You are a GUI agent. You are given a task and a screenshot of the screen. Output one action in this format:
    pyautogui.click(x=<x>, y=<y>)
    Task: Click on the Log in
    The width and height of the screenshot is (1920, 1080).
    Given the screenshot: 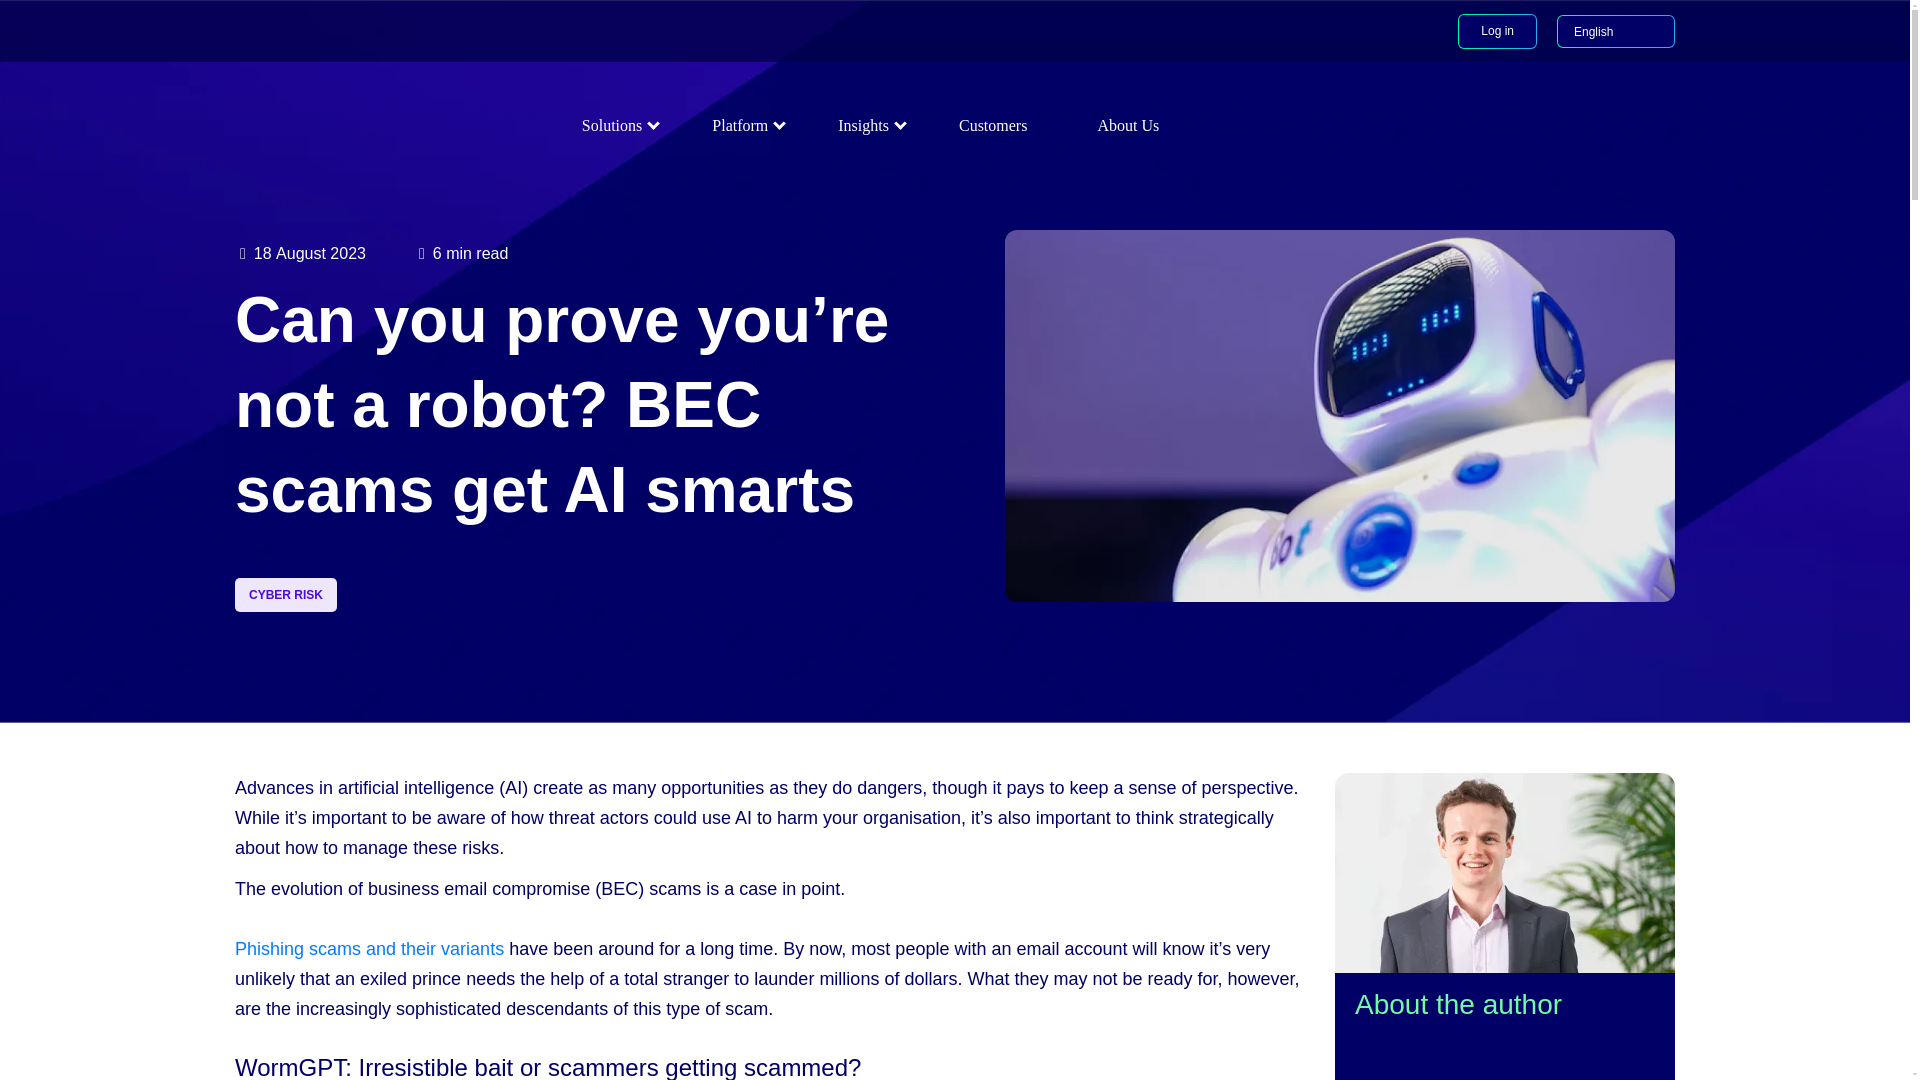 What is the action you would take?
    pyautogui.click(x=1497, y=31)
    